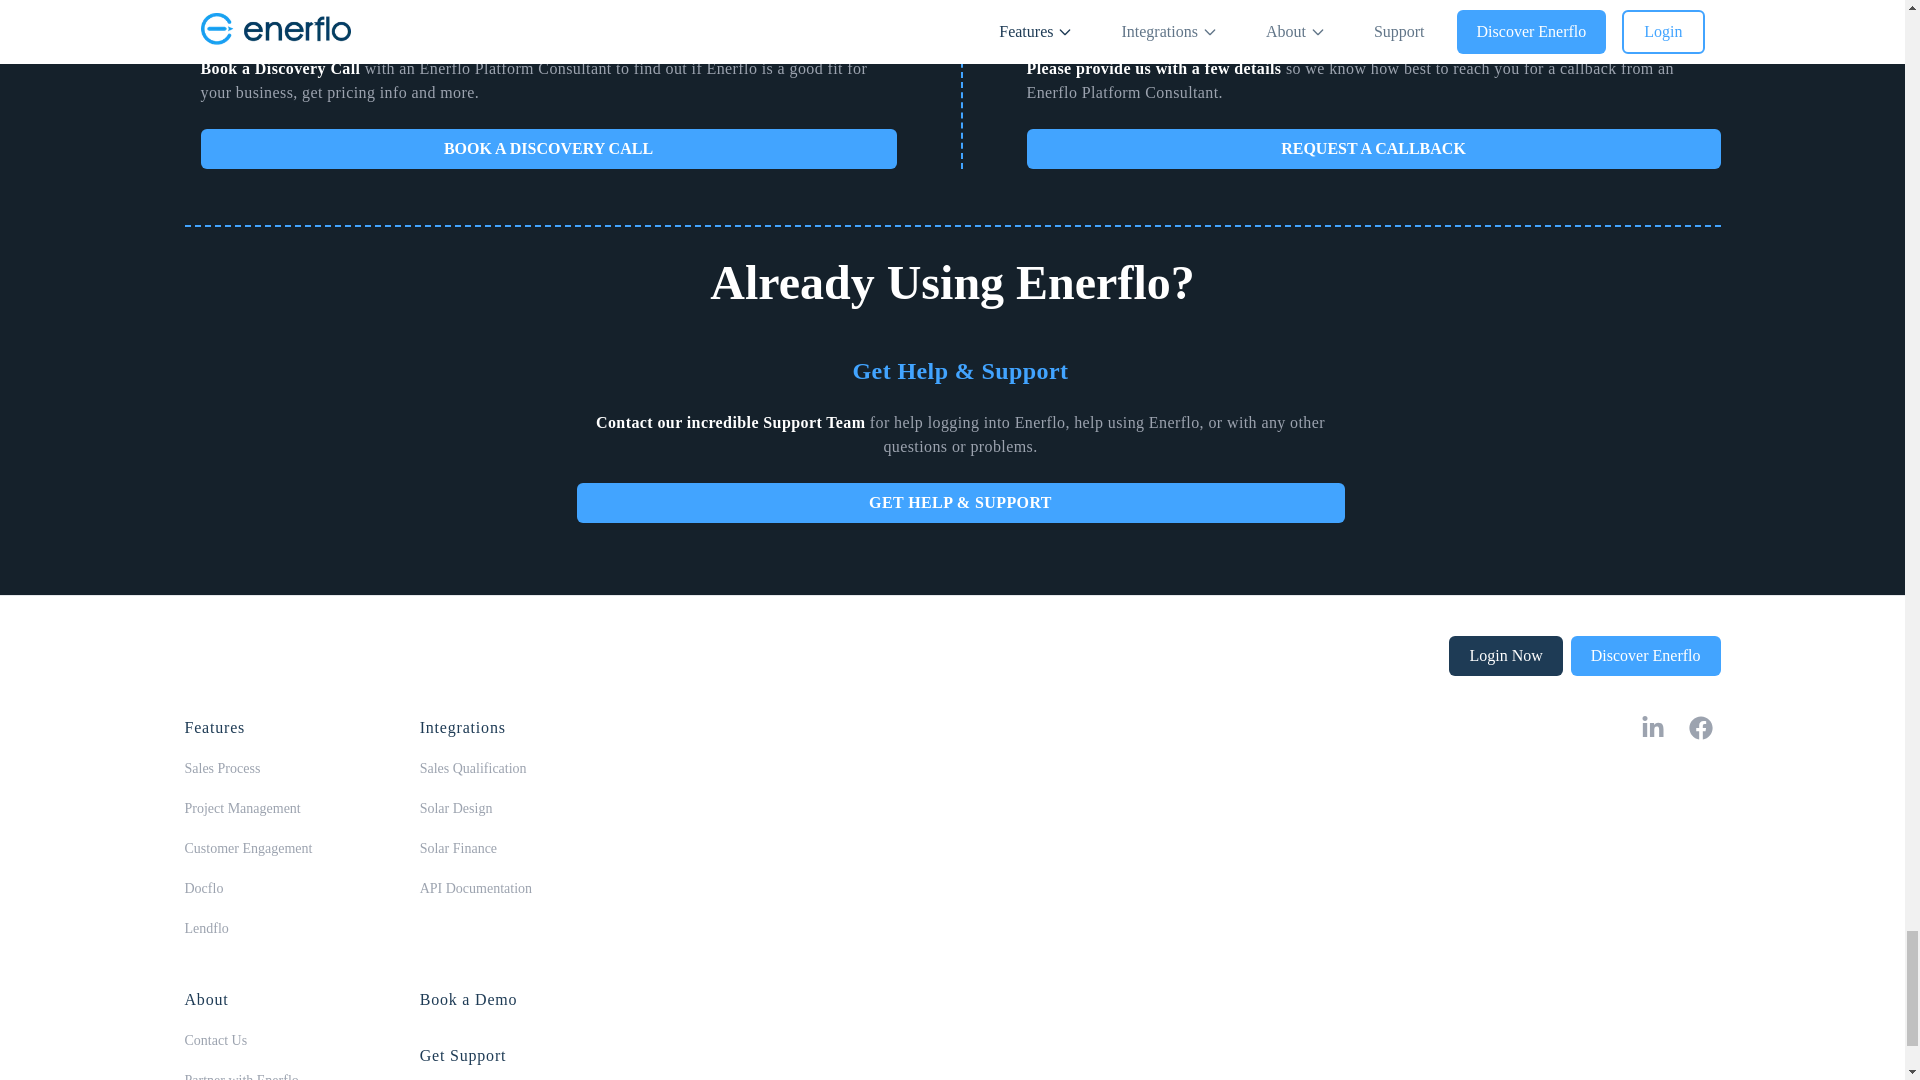 This screenshot has height=1080, width=1920. I want to click on Sales Qualification, so click(473, 768).